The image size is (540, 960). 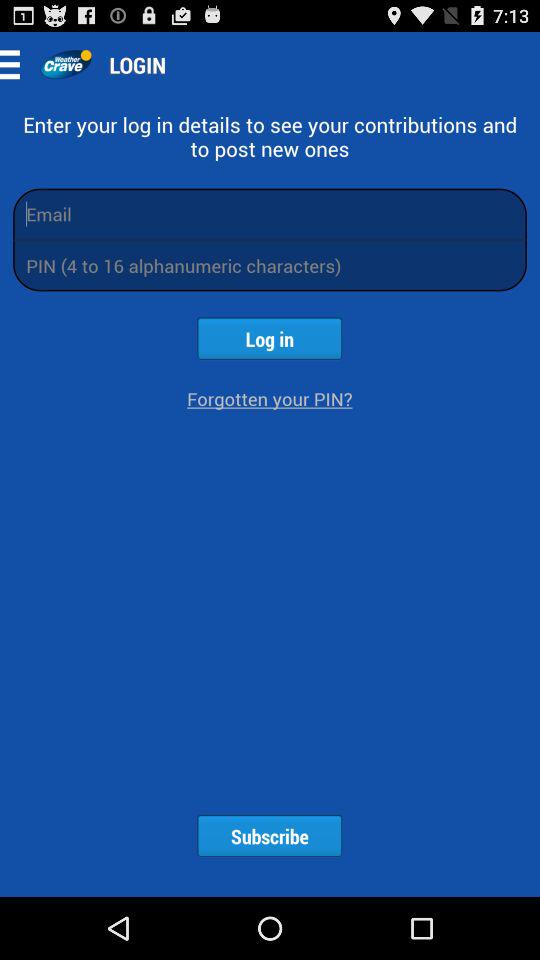 What do you see at coordinates (270, 214) in the screenshot?
I see `input your email` at bounding box center [270, 214].